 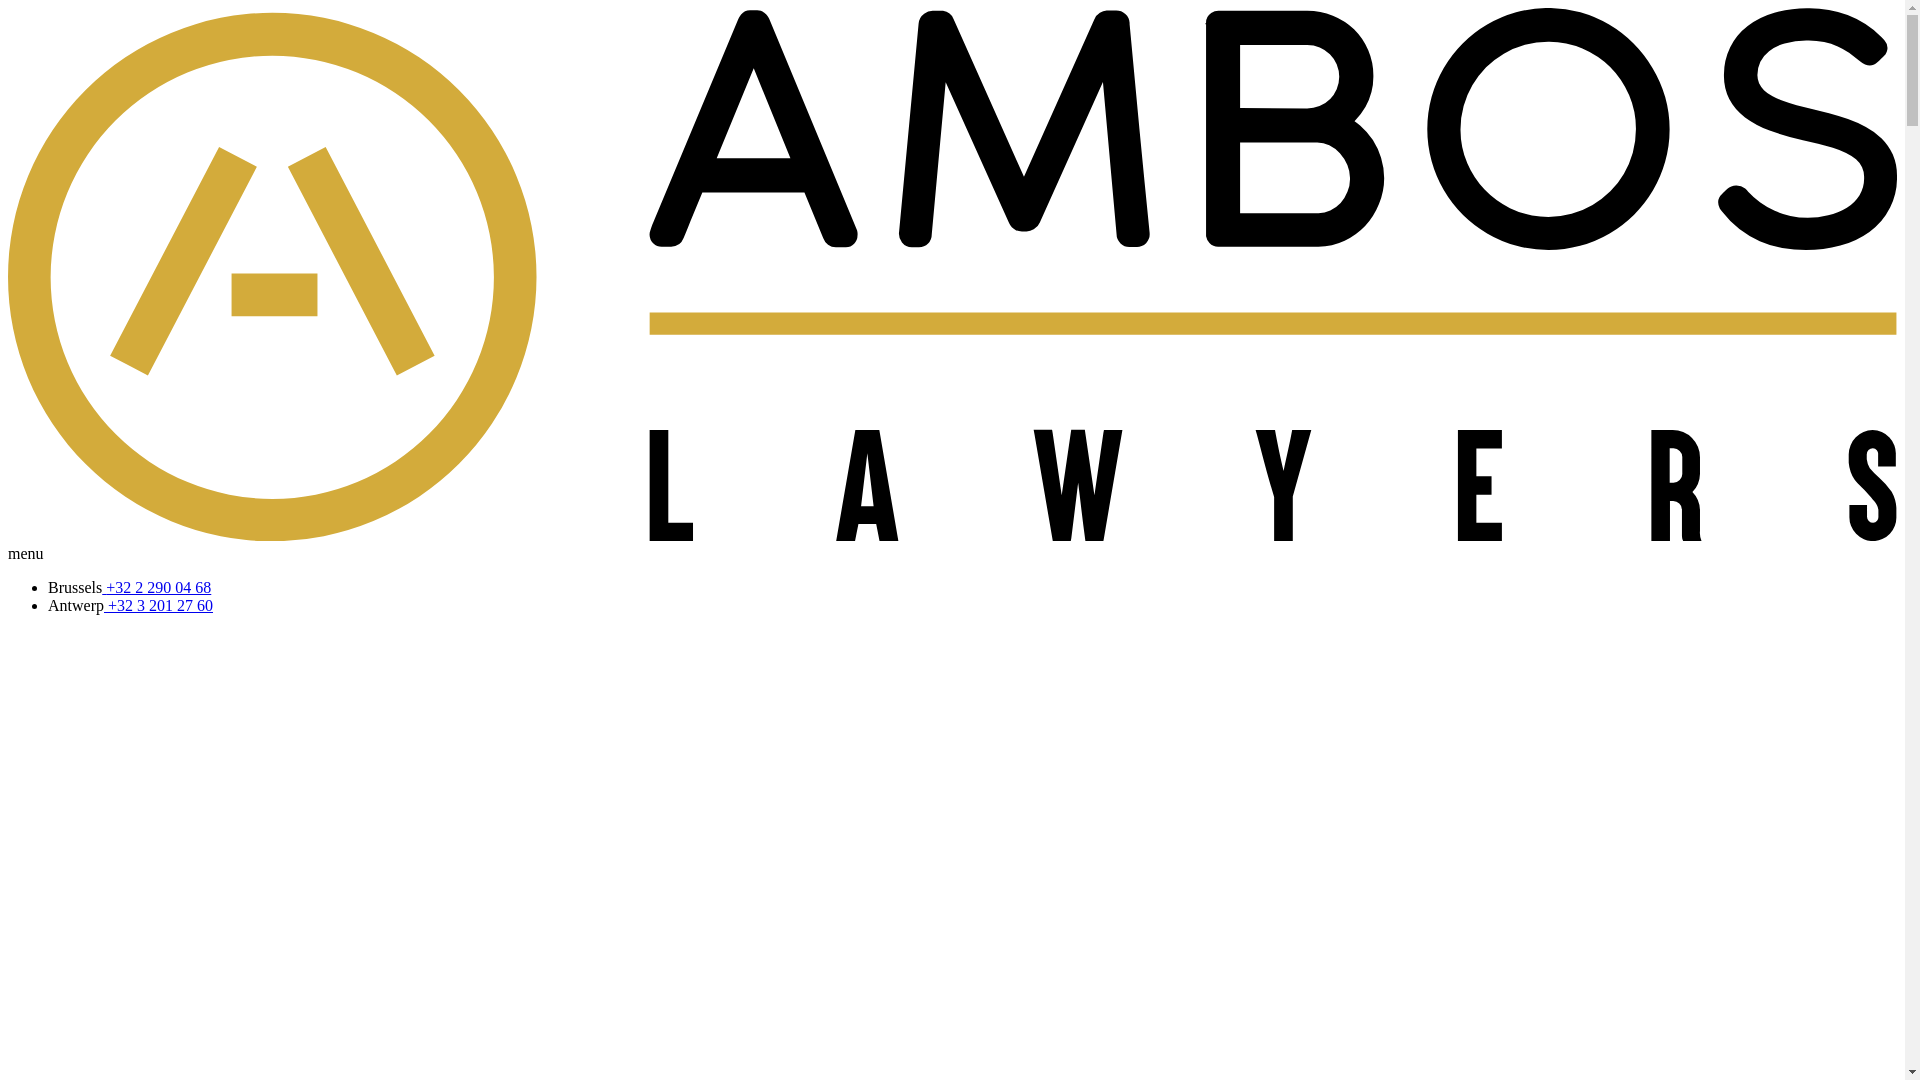 I want to click on Home, so click(x=952, y=536).